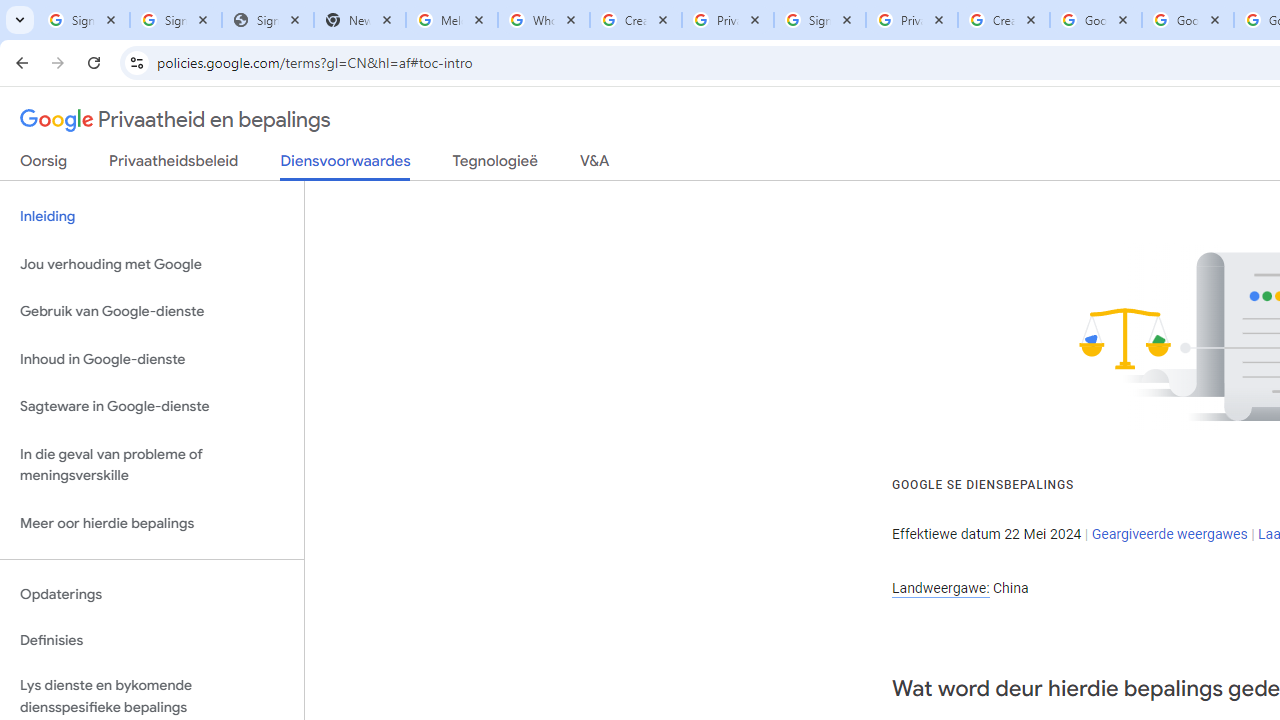 The image size is (1280, 720). I want to click on Preview Results, so click(1202, 162).